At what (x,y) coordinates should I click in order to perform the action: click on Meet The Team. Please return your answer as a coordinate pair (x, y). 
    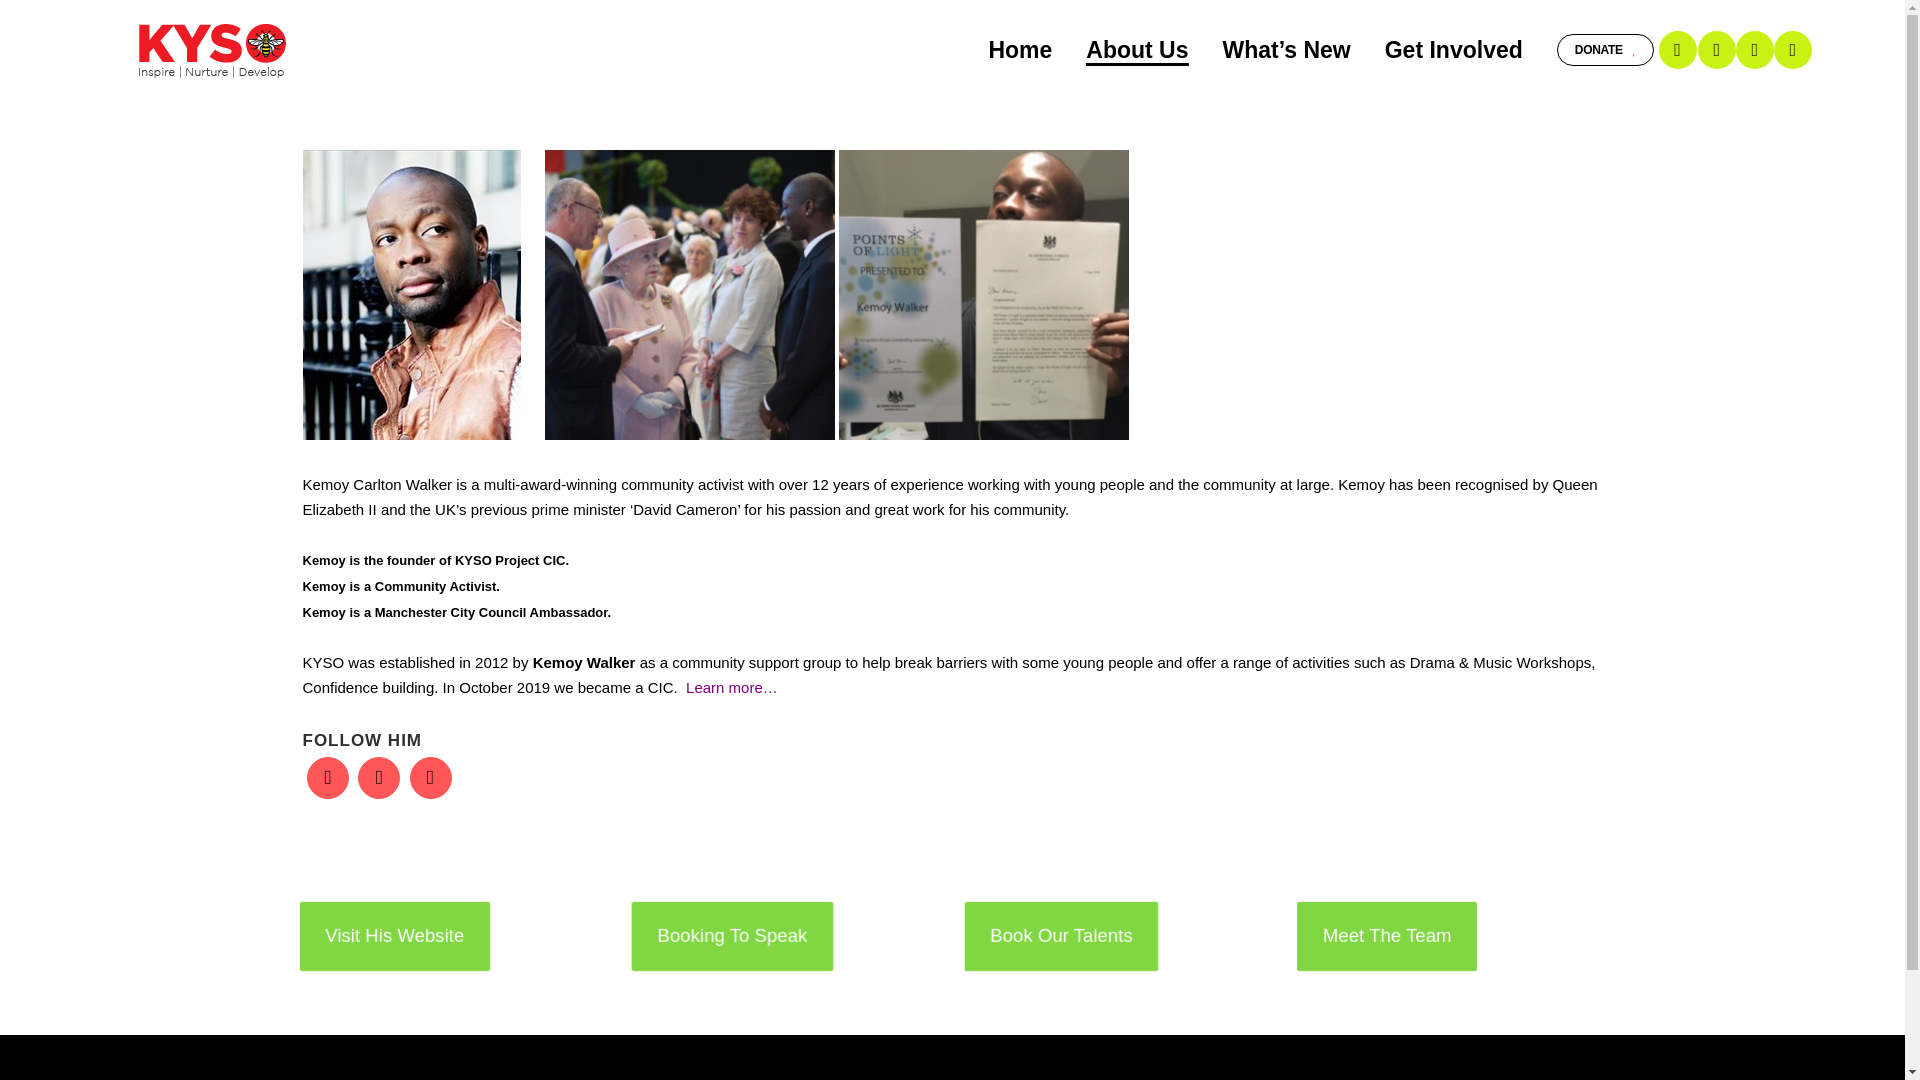
    Looking at the image, I should click on (1384, 934).